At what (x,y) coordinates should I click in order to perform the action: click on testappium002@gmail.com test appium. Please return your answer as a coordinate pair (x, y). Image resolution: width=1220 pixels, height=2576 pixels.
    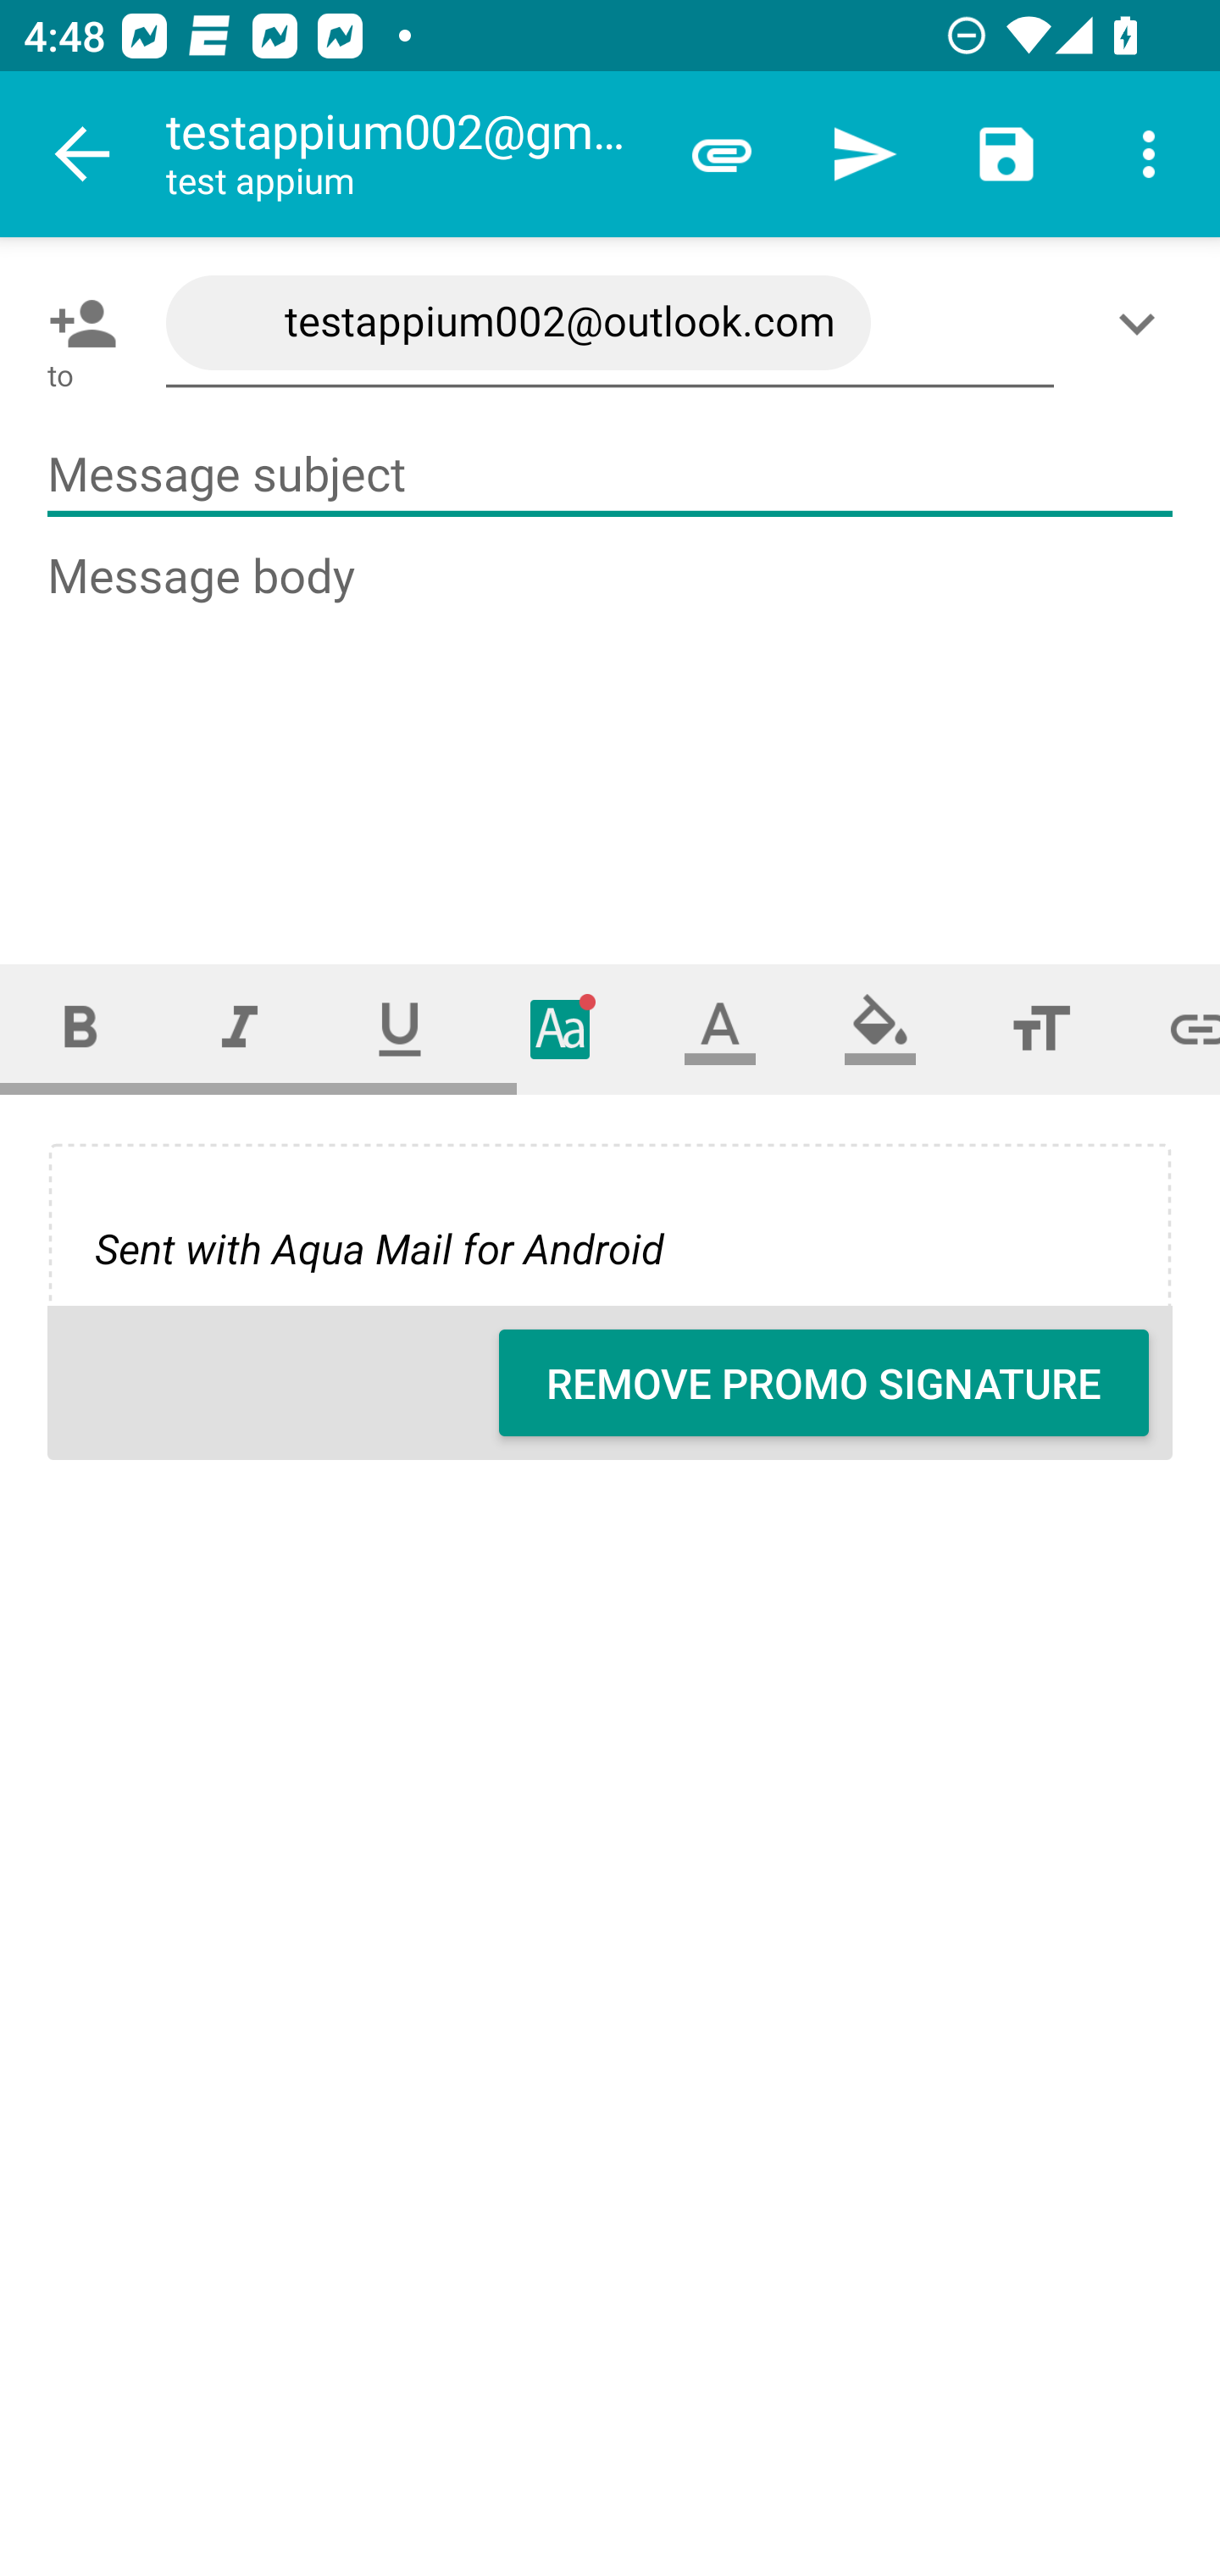
    Looking at the image, I should click on (408, 154).